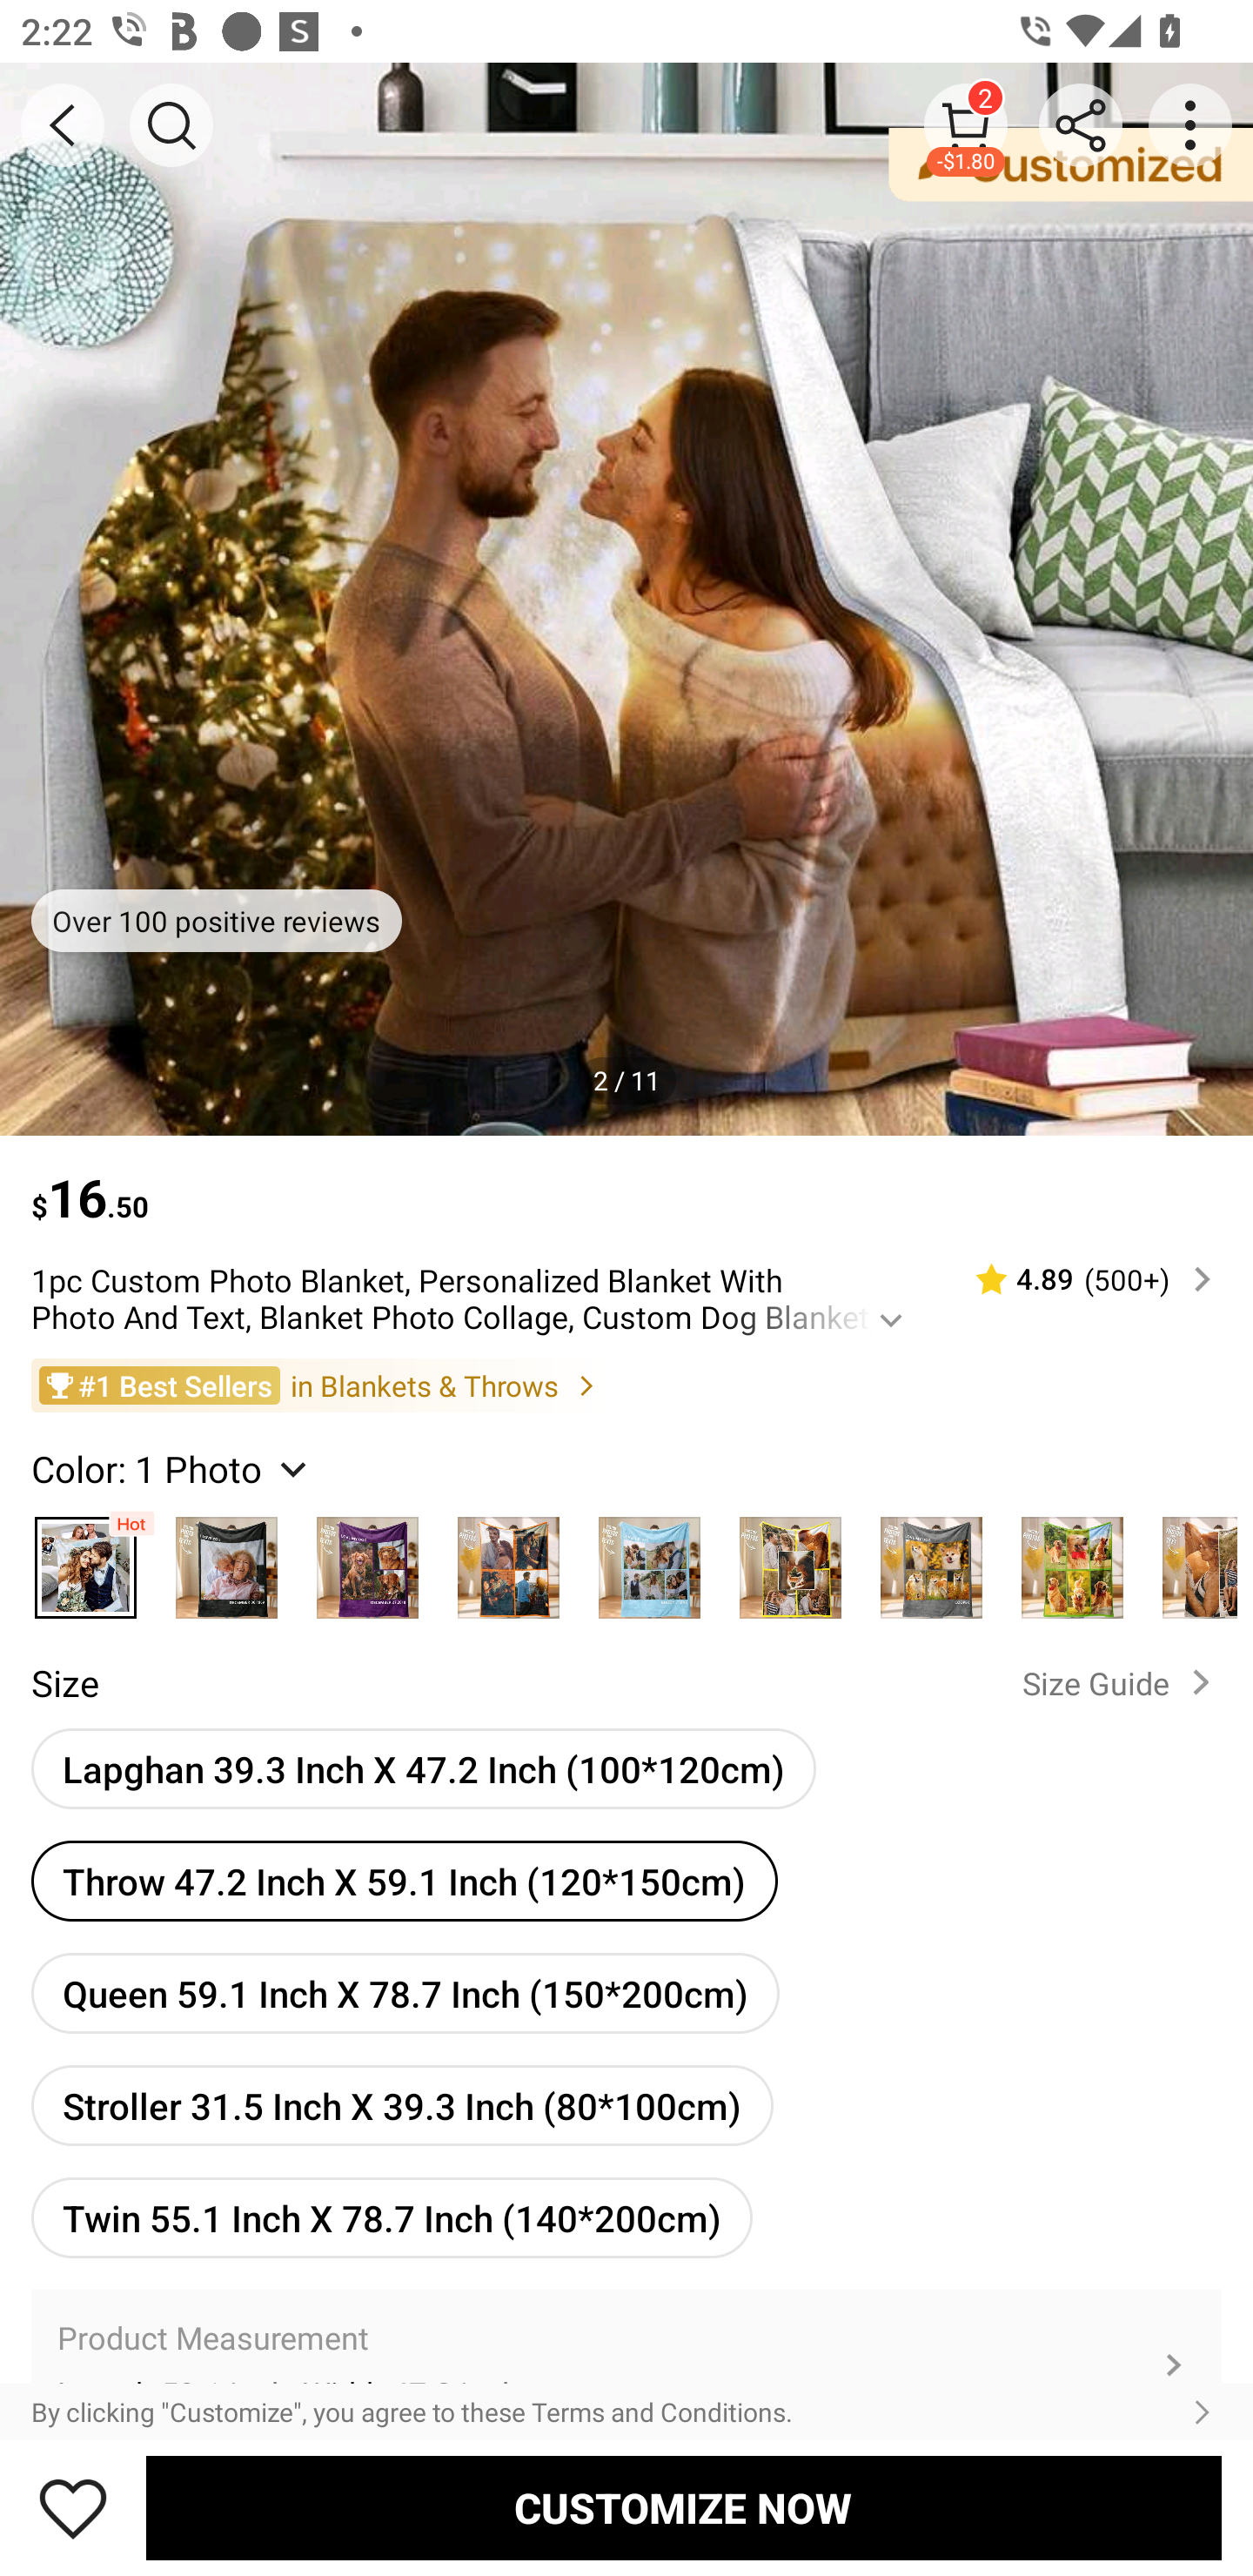 The width and height of the screenshot is (1253, 2576). Describe the element at coordinates (626, 1079) in the screenshot. I see `2 / 11` at that location.